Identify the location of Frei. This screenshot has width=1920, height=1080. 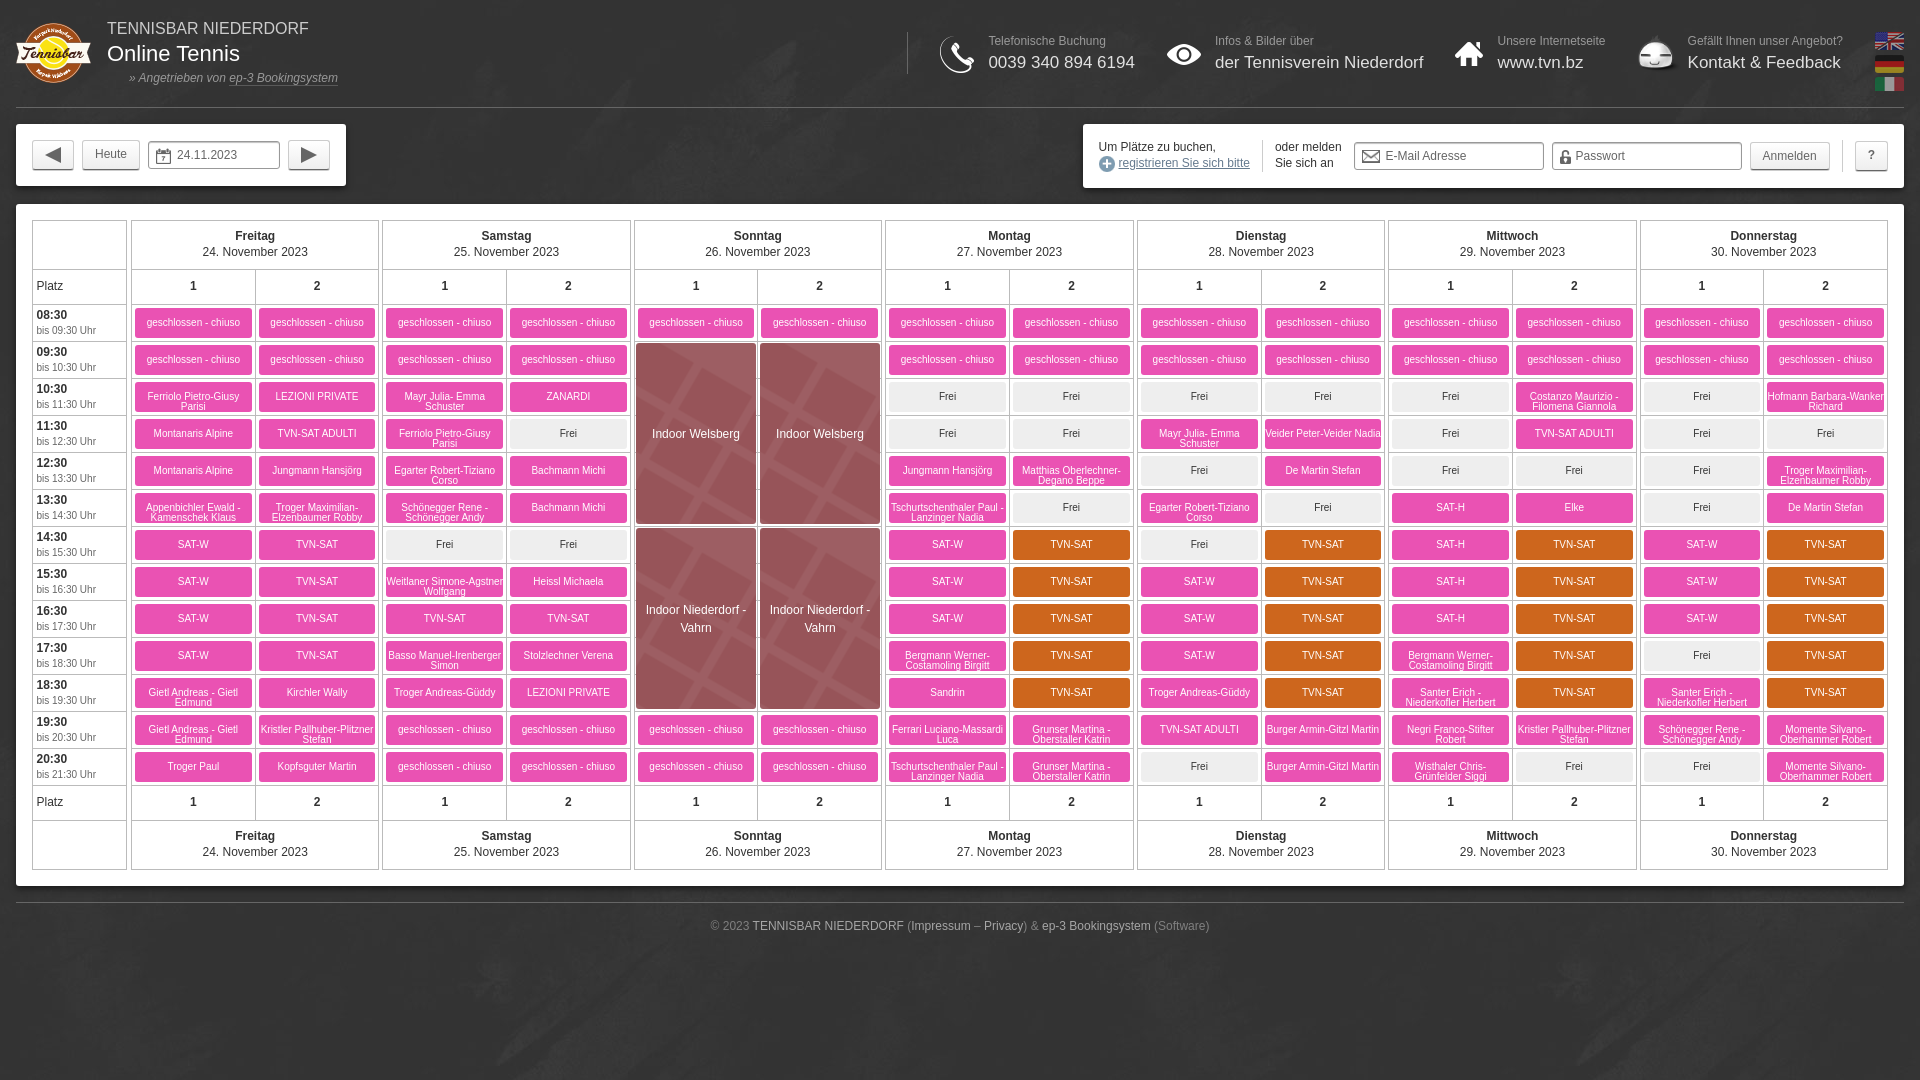
(1324, 397).